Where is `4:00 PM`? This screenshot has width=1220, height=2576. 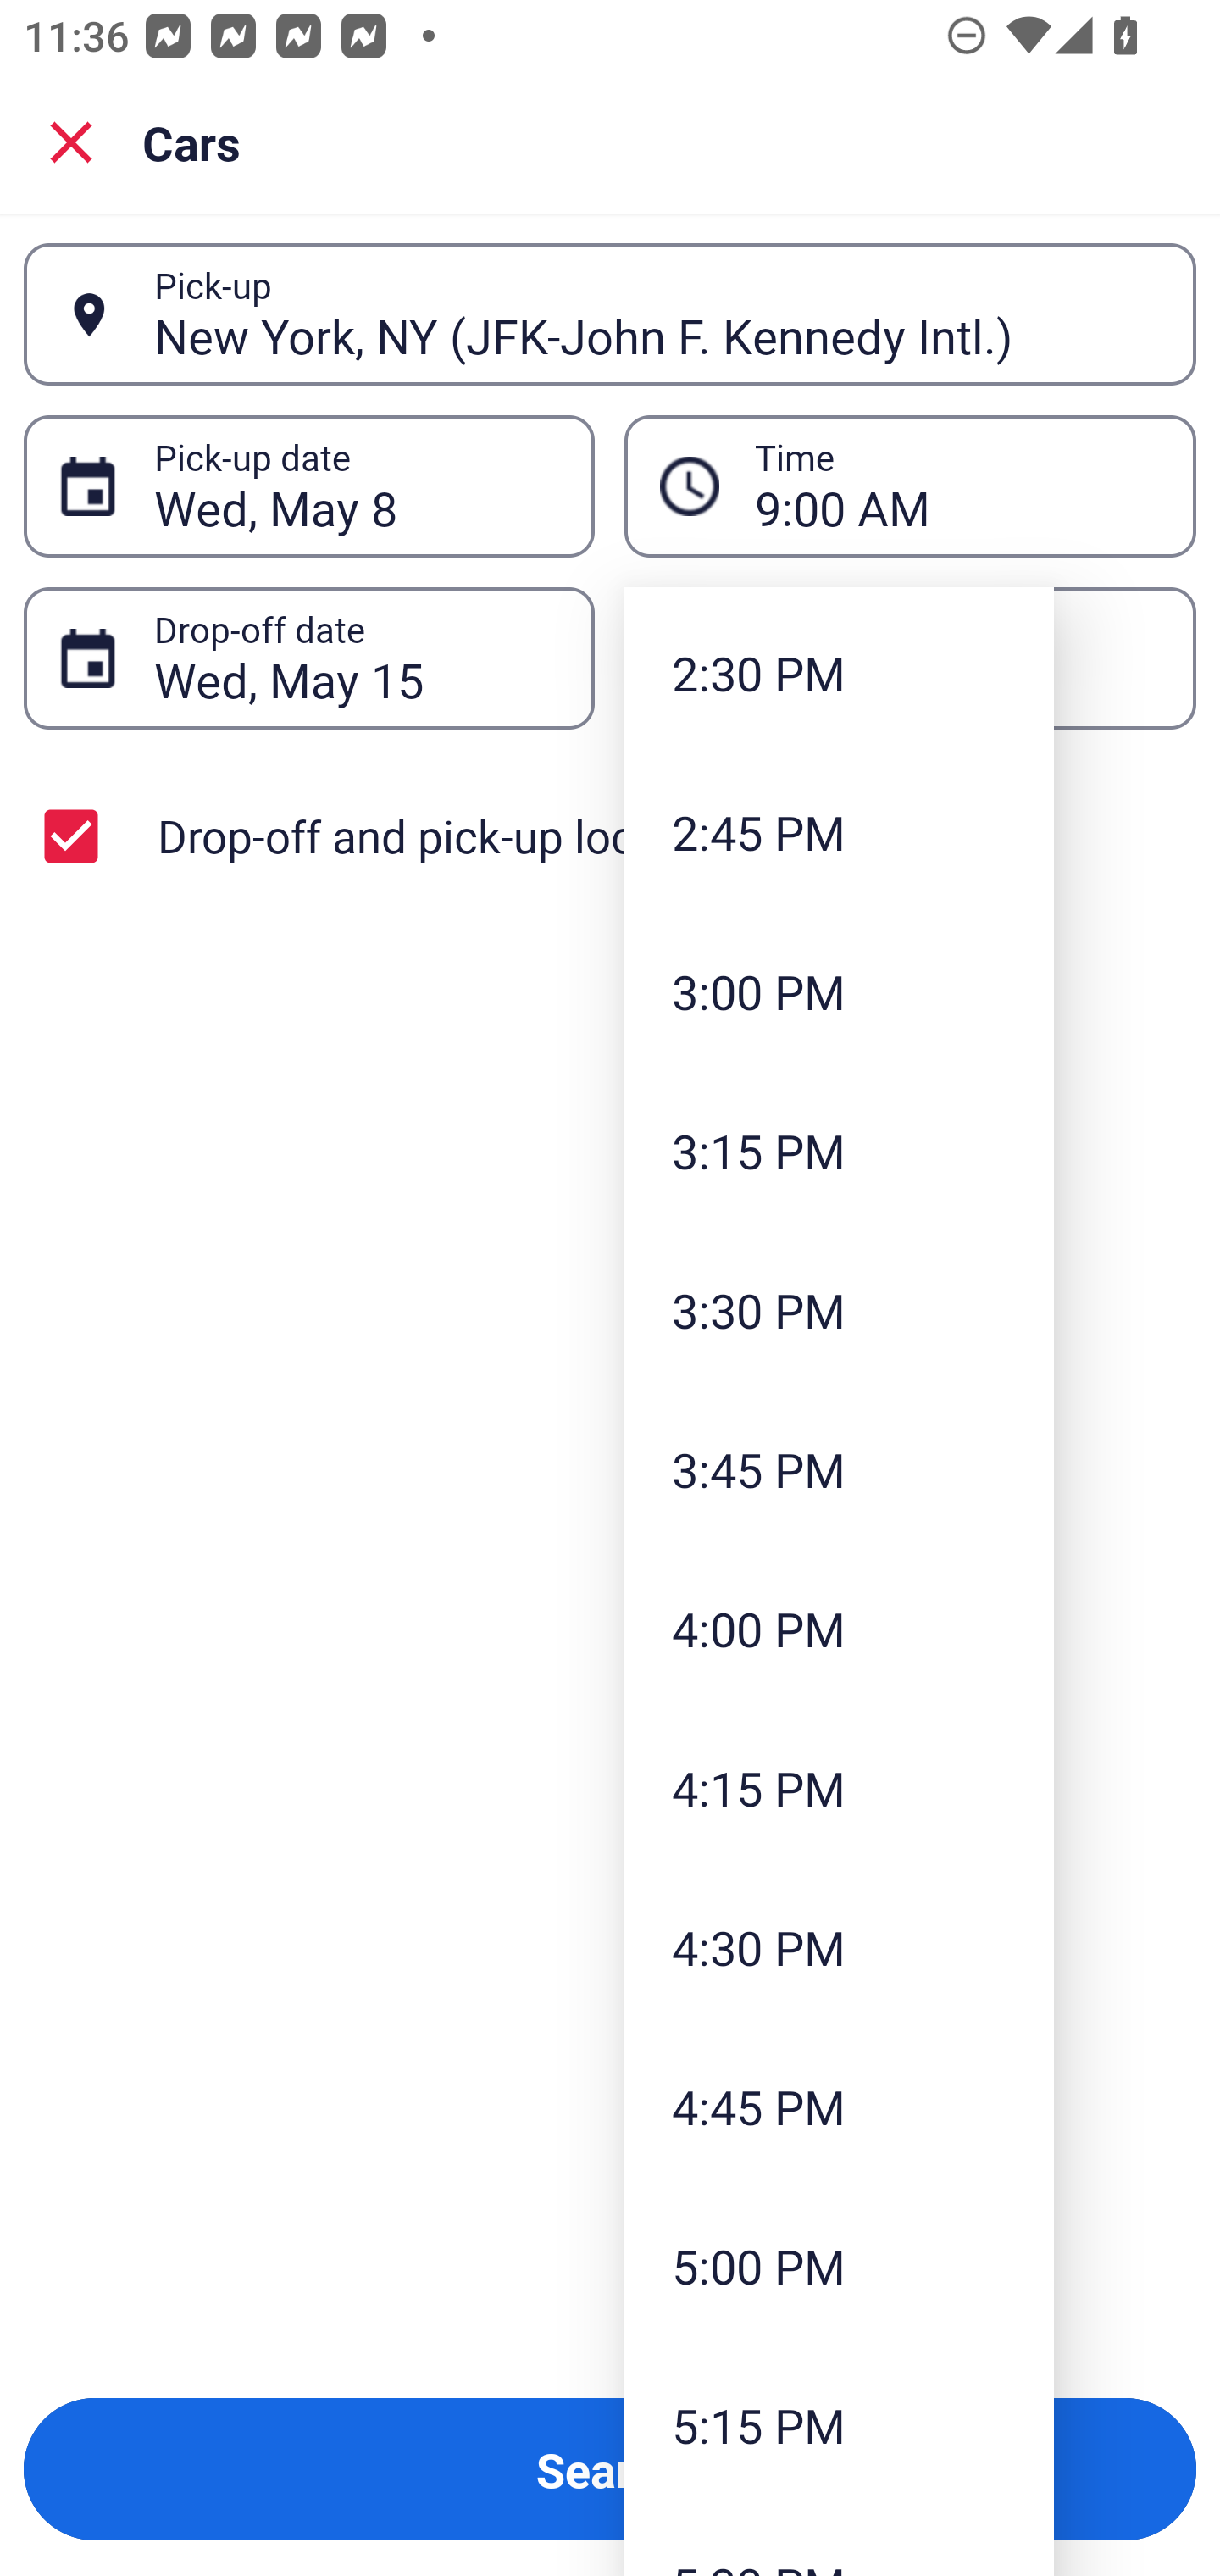
4:00 PM is located at coordinates (839, 1628).